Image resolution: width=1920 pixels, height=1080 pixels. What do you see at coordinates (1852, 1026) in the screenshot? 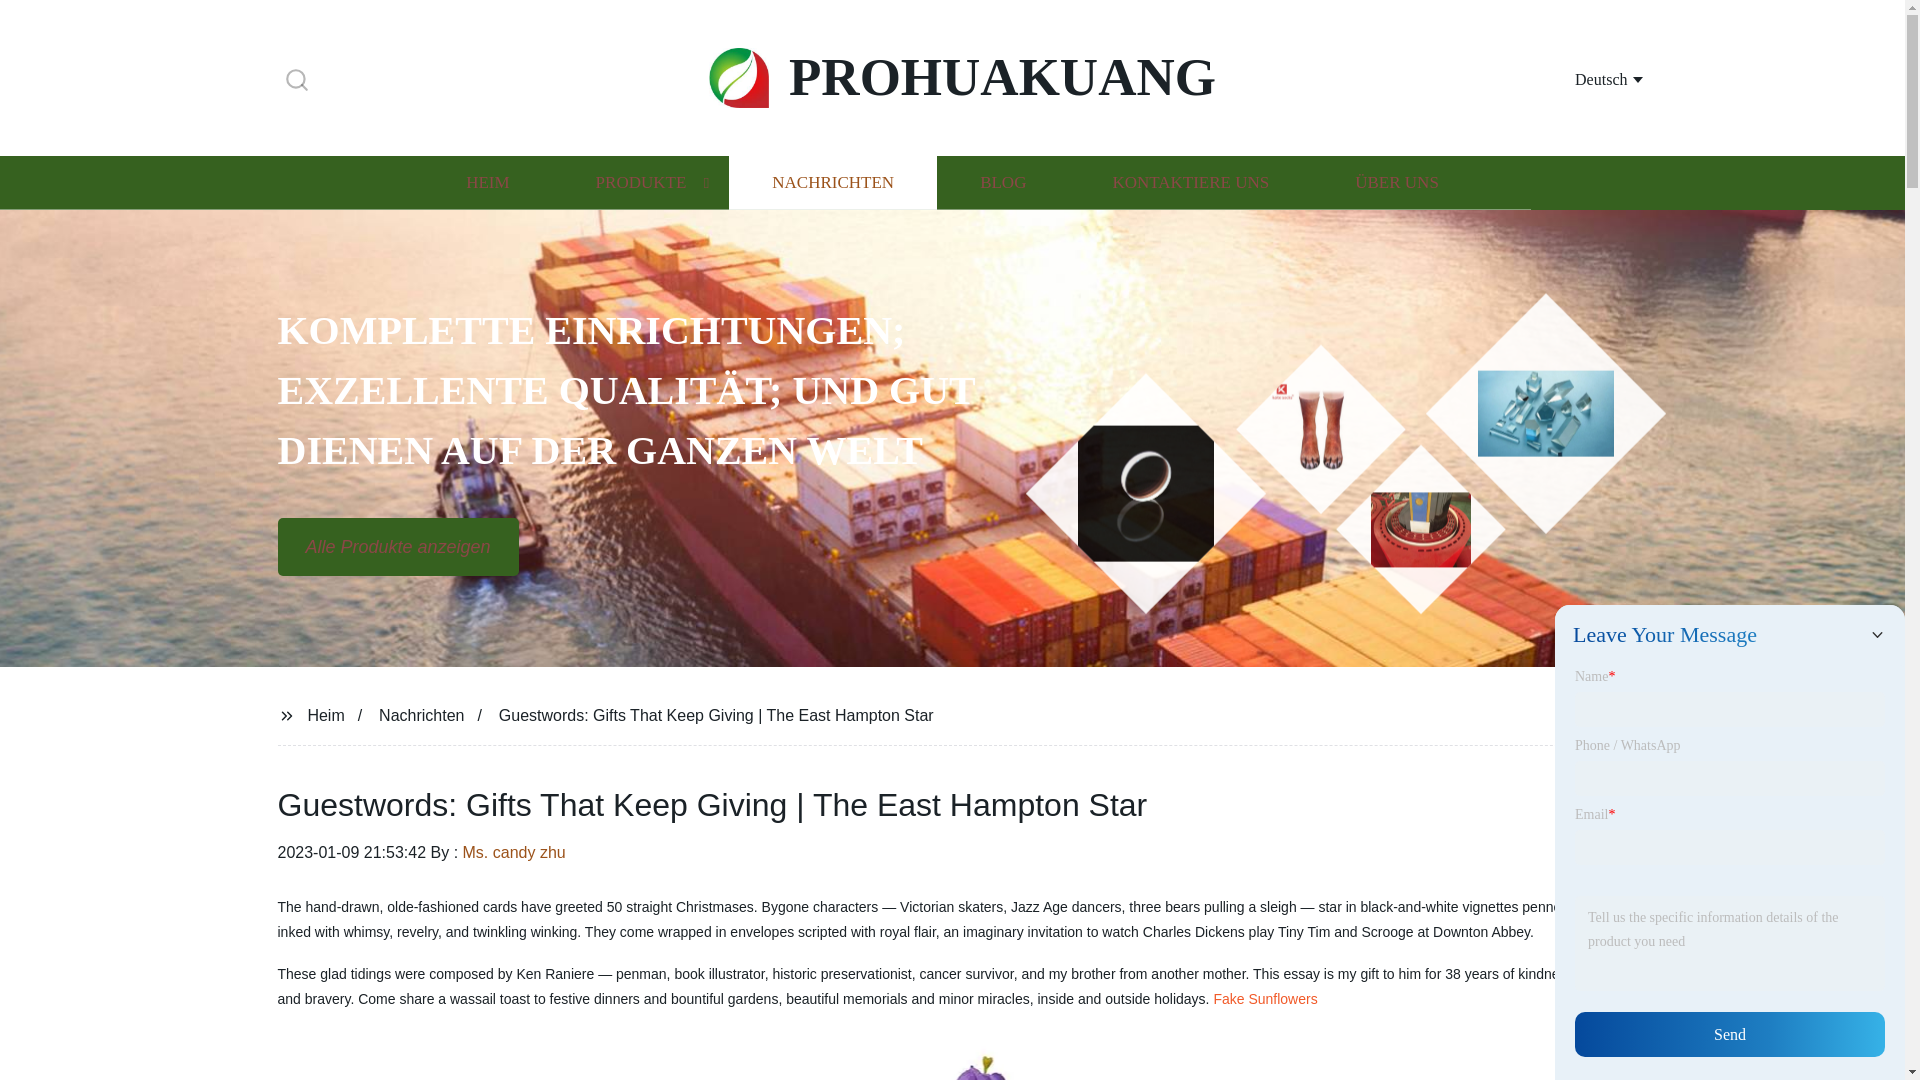
I see `Top` at bounding box center [1852, 1026].